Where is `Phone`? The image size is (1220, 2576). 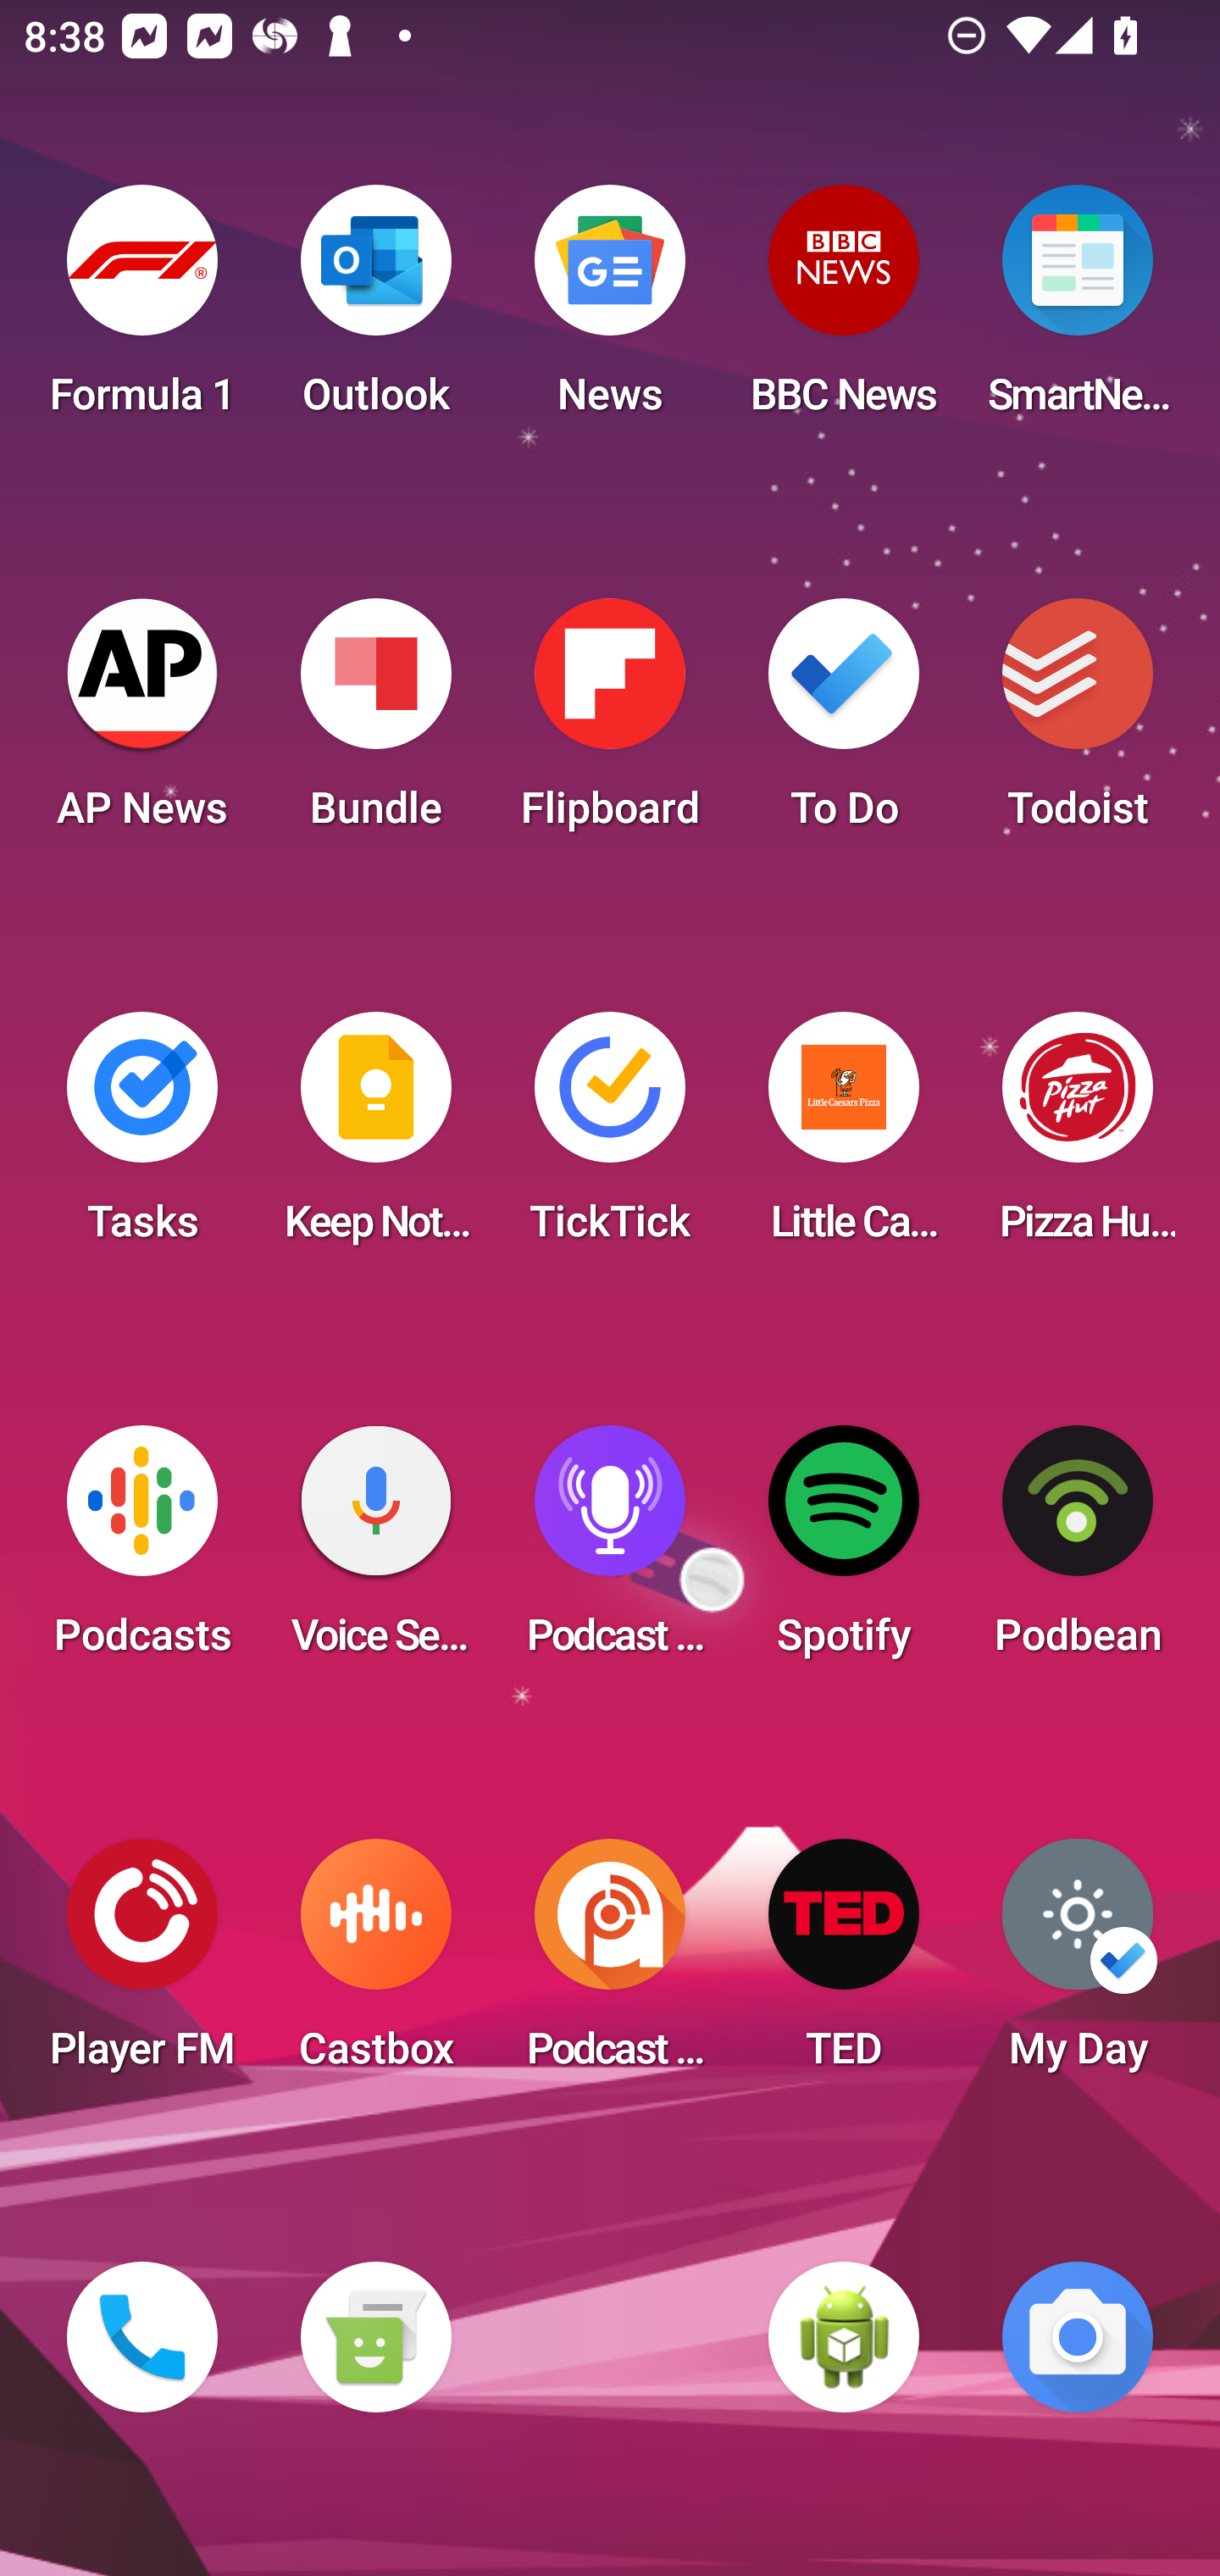 Phone is located at coordinates (142, 2337).